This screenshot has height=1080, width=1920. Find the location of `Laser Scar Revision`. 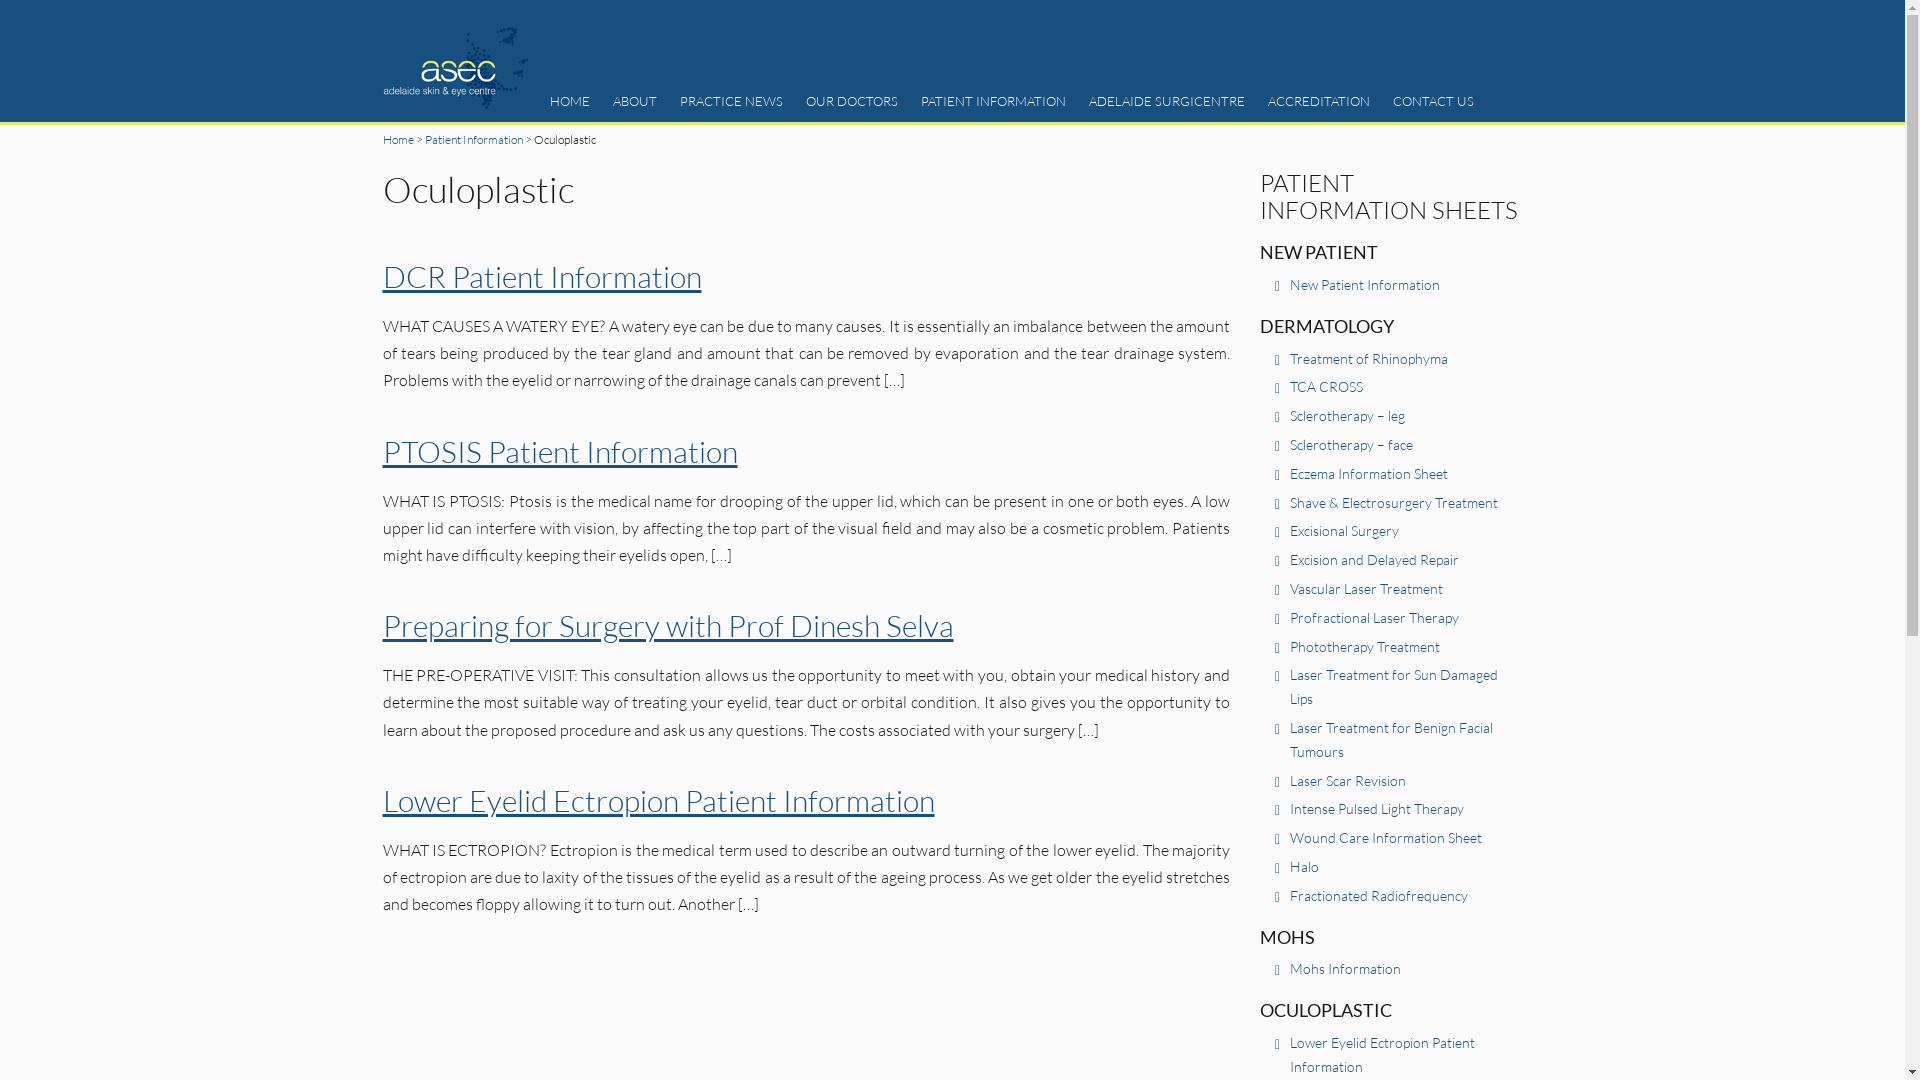

Laser Scar Revision is located at coordinates (1348, 780).